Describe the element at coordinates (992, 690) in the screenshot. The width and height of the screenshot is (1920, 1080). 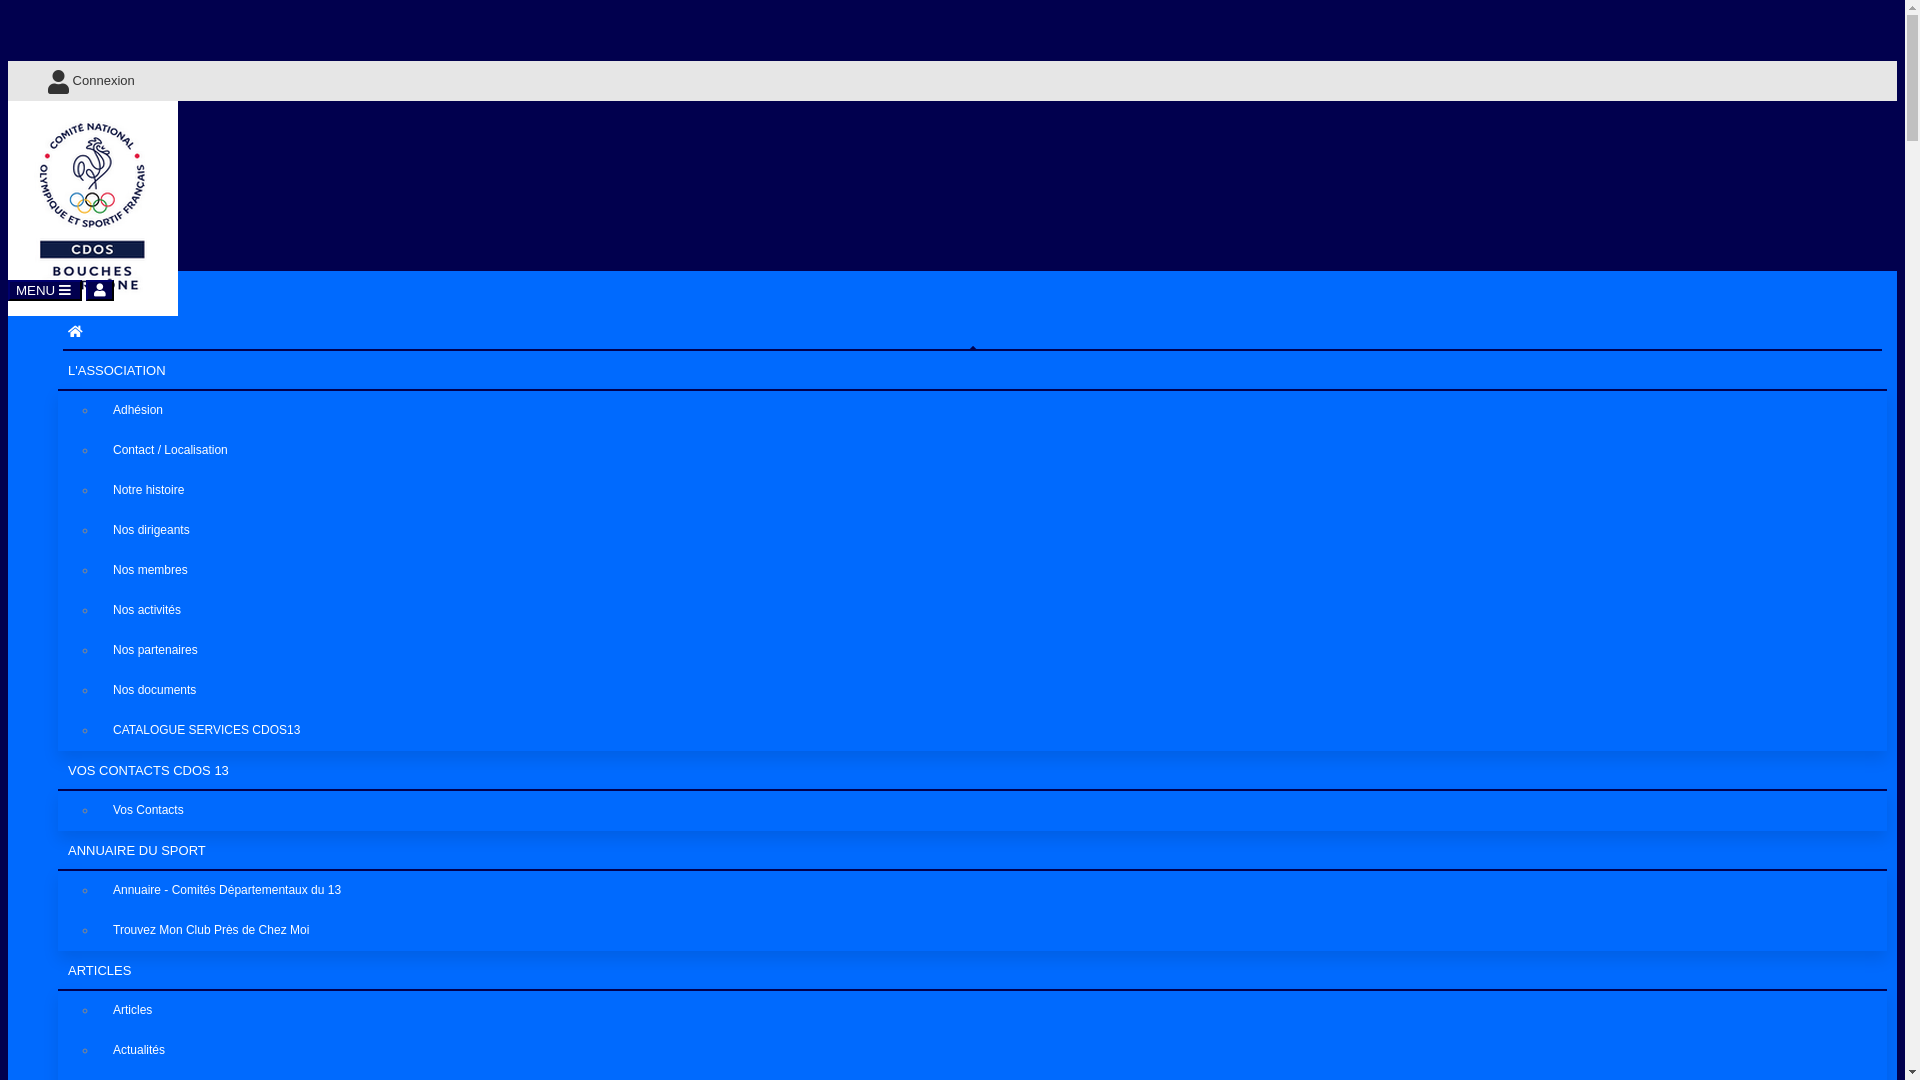
I see `Nos documents` at that location.